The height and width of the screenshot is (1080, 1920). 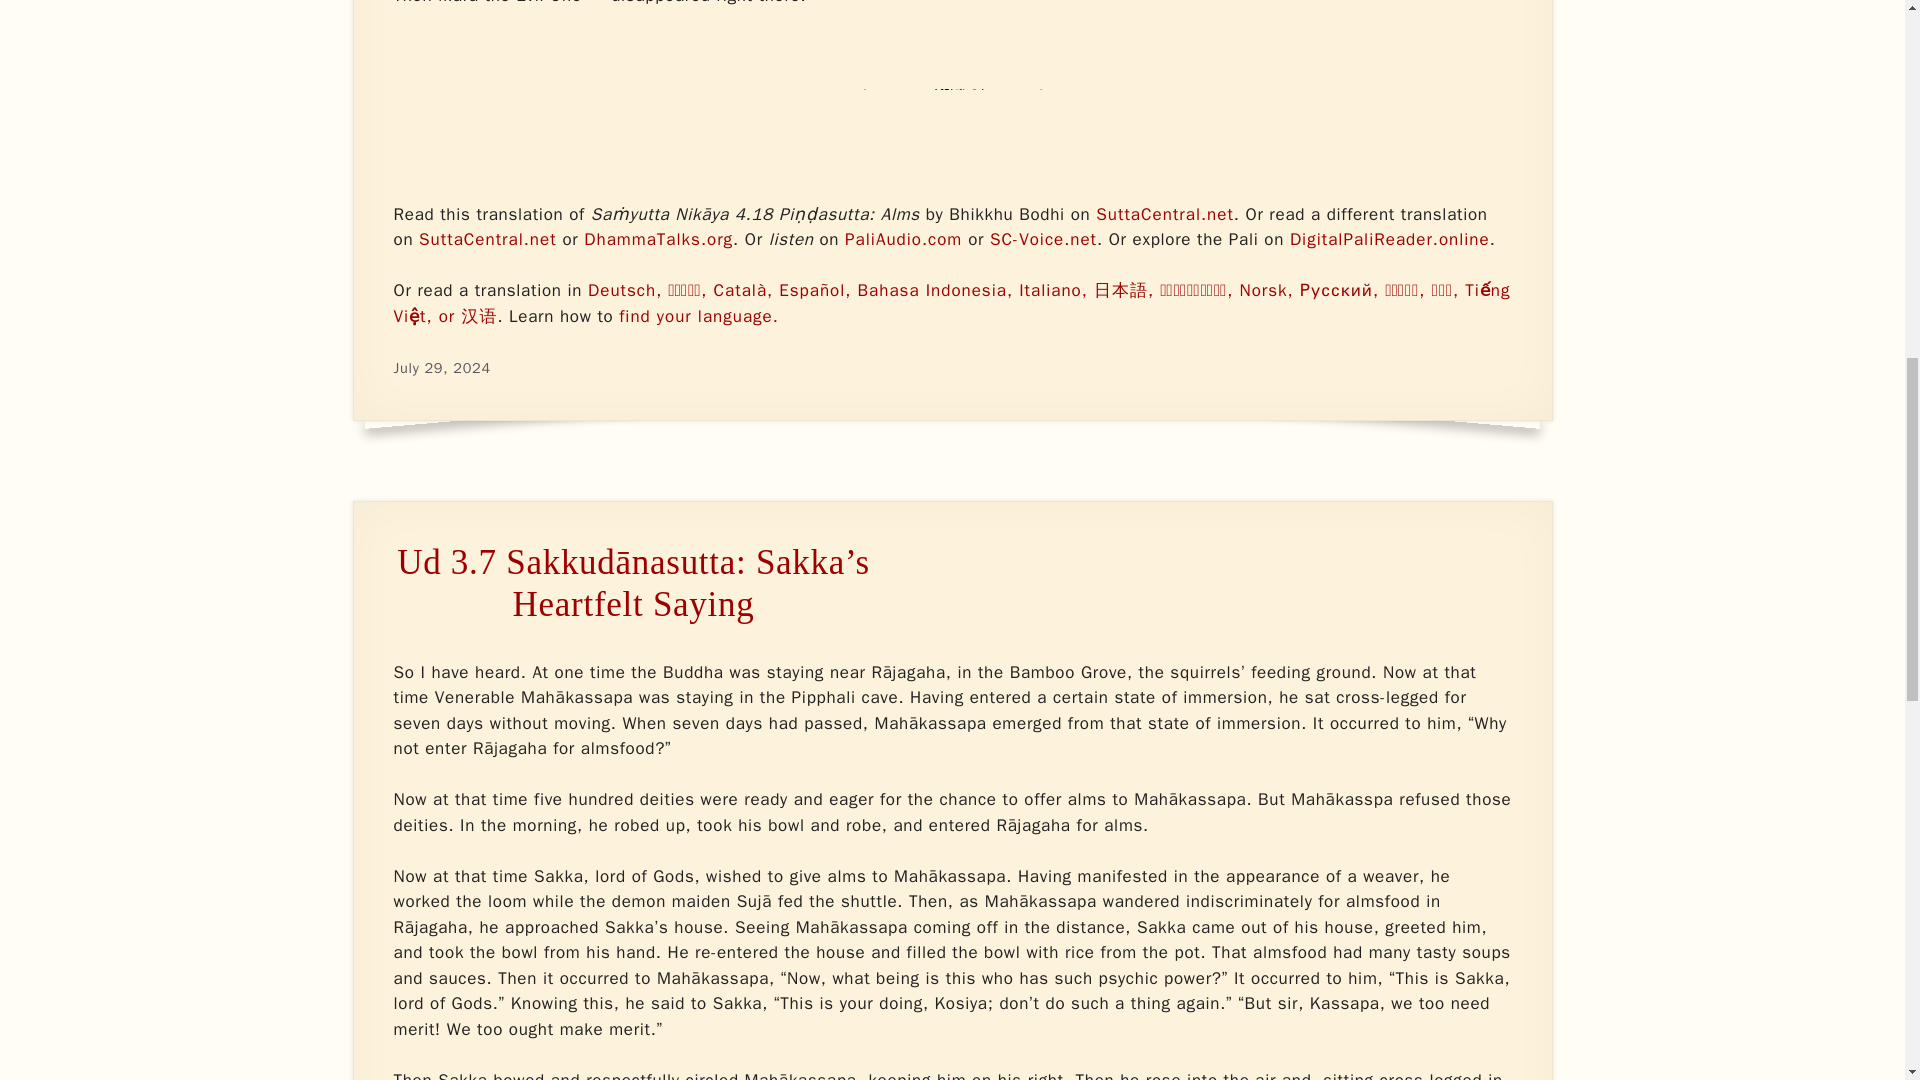 I want to click on DhammaTalks.org, so click(x=658, y=238).